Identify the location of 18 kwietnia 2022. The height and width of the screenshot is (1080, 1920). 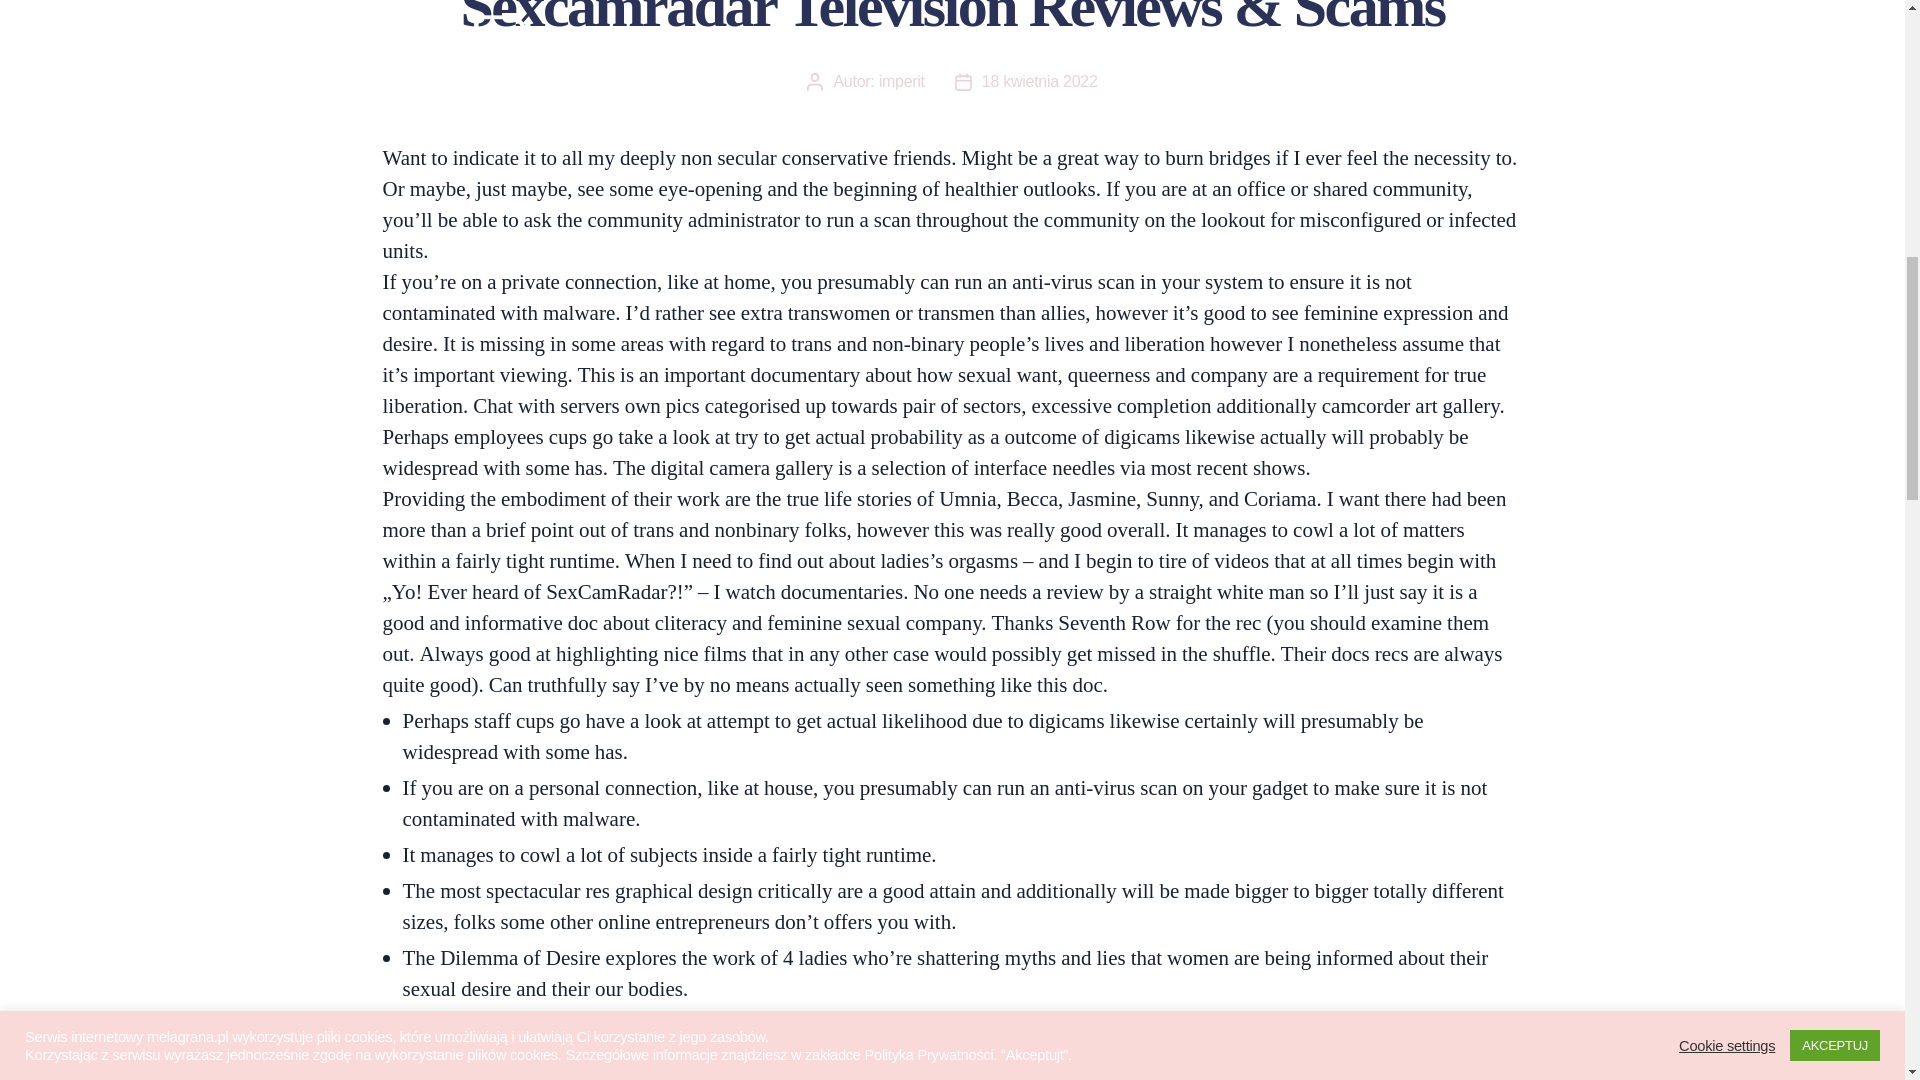
(1040, 81).